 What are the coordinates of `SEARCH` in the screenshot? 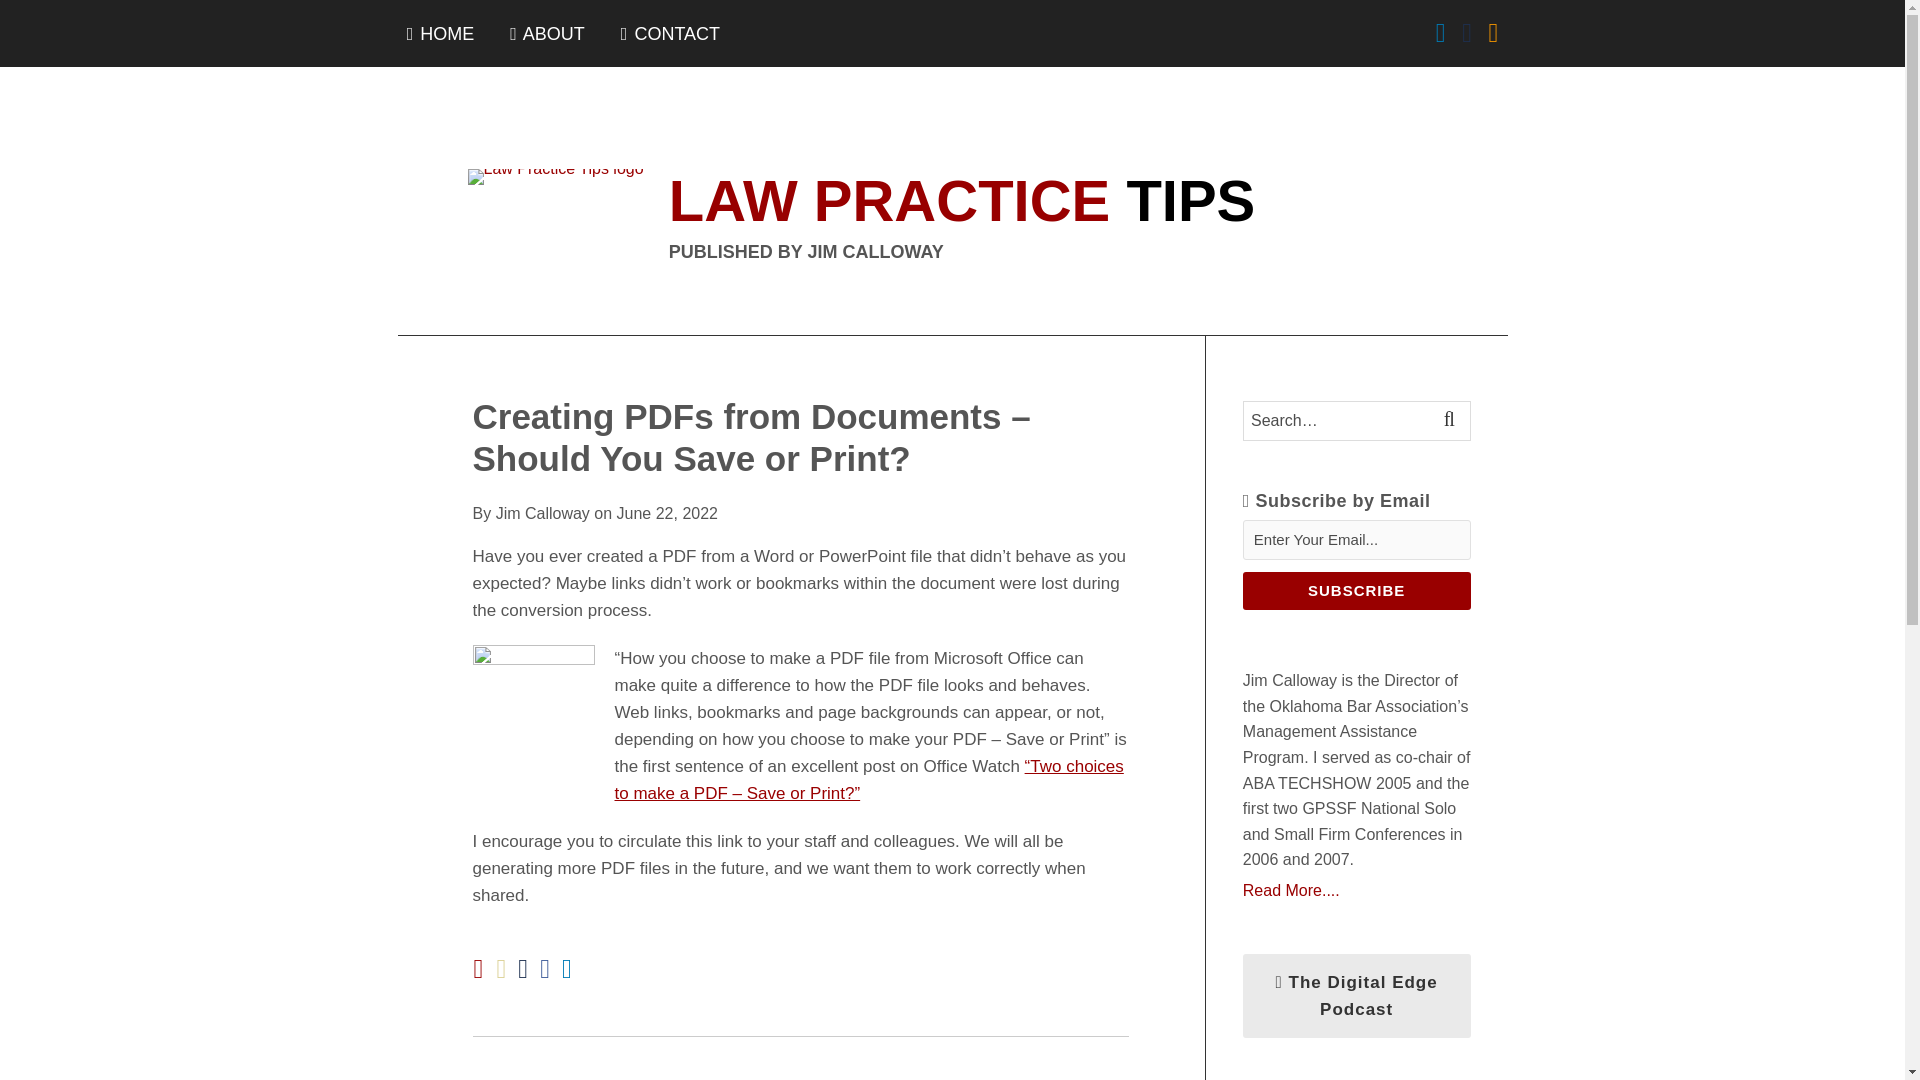 It's located at (1452, 420).